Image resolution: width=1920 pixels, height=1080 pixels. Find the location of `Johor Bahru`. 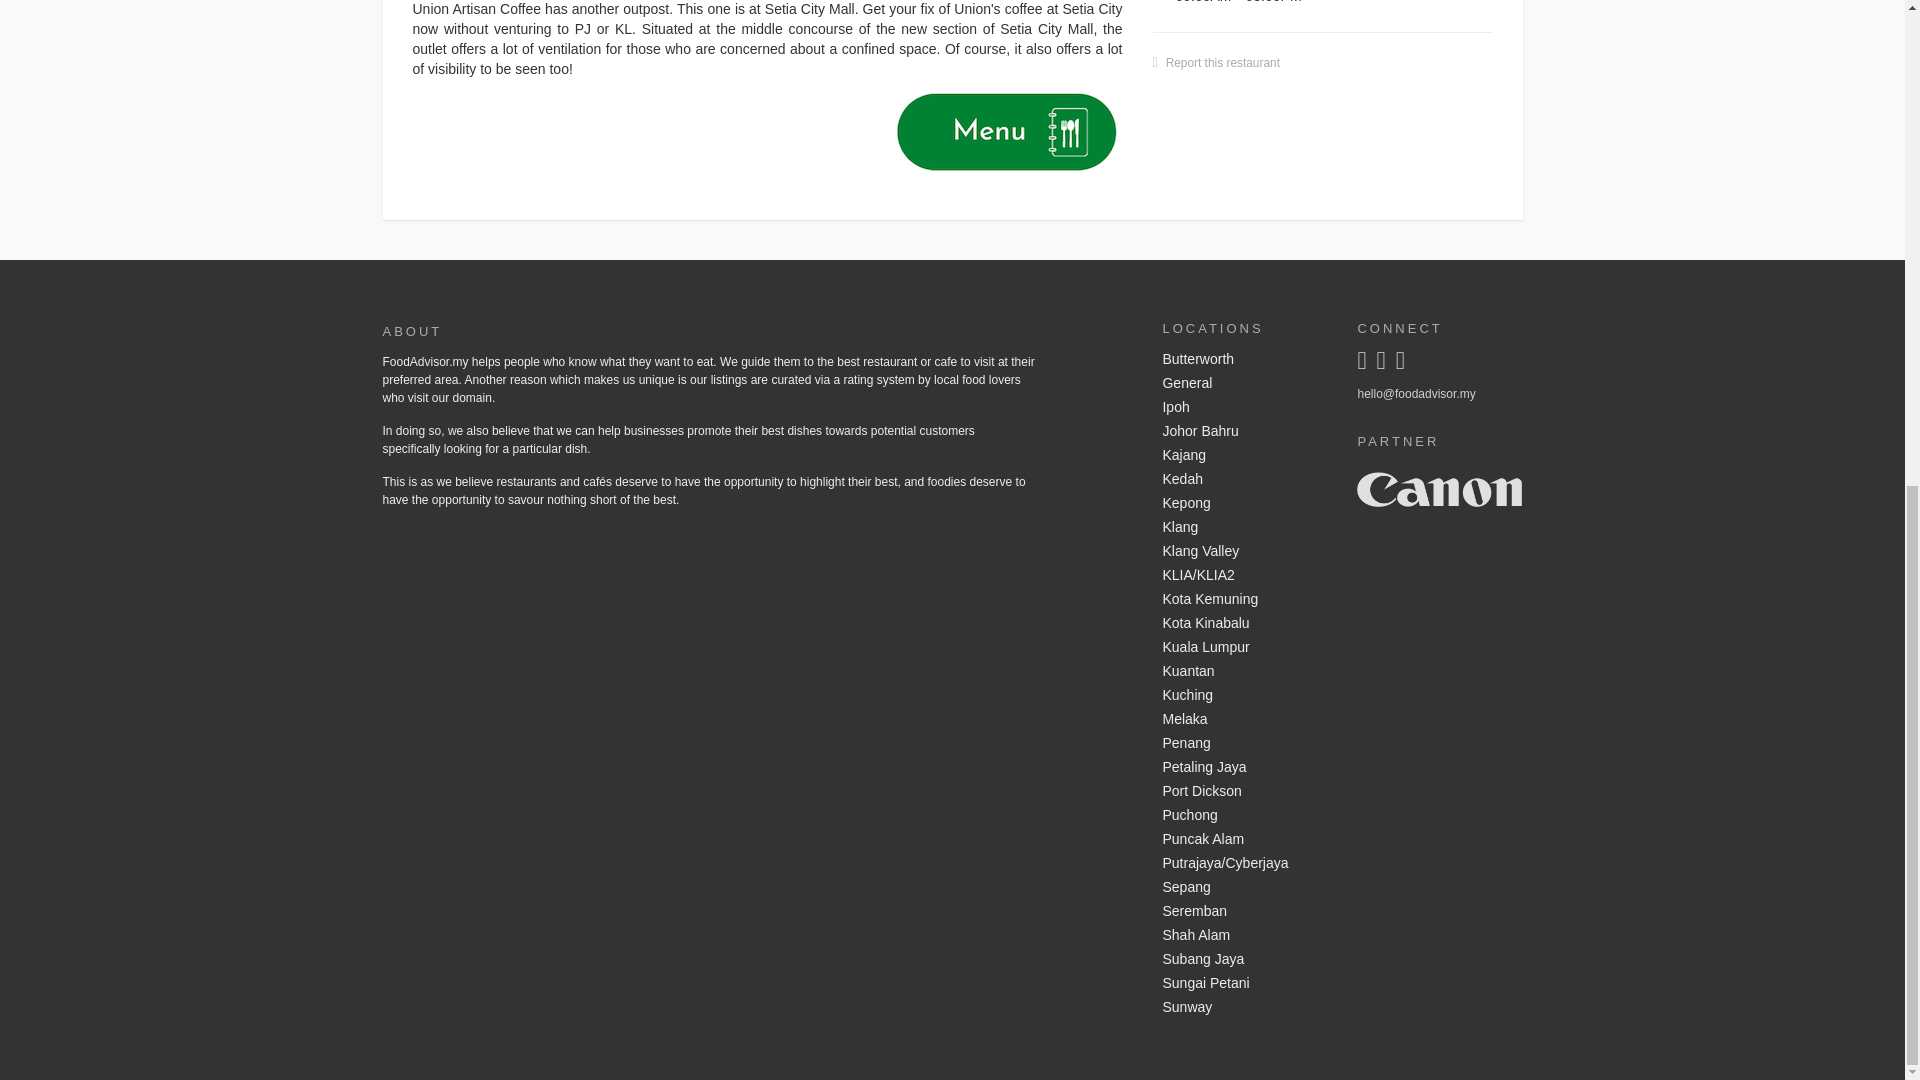

Johor Bahru is located at coordinates (1244, 432).